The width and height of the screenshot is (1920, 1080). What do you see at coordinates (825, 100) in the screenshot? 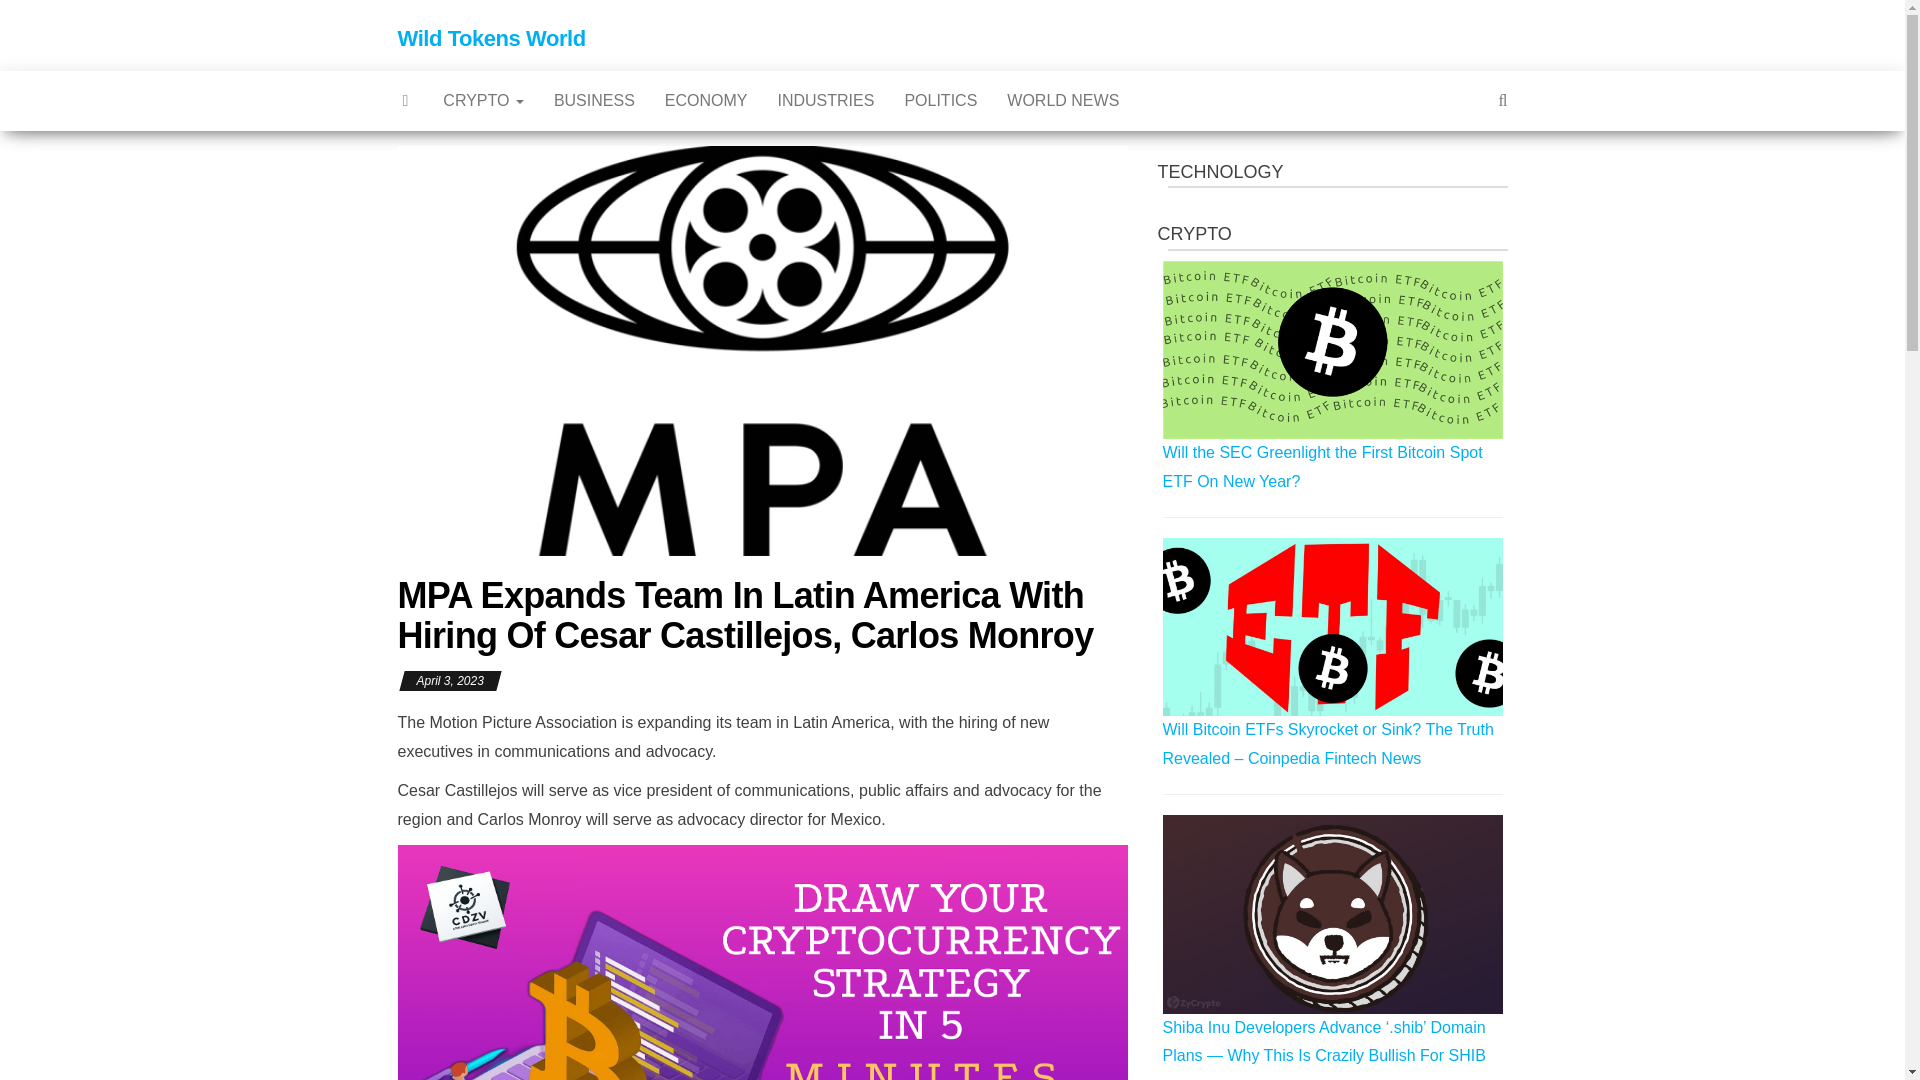
I see `INDUSTRIES` at bounding box center [825, 100].